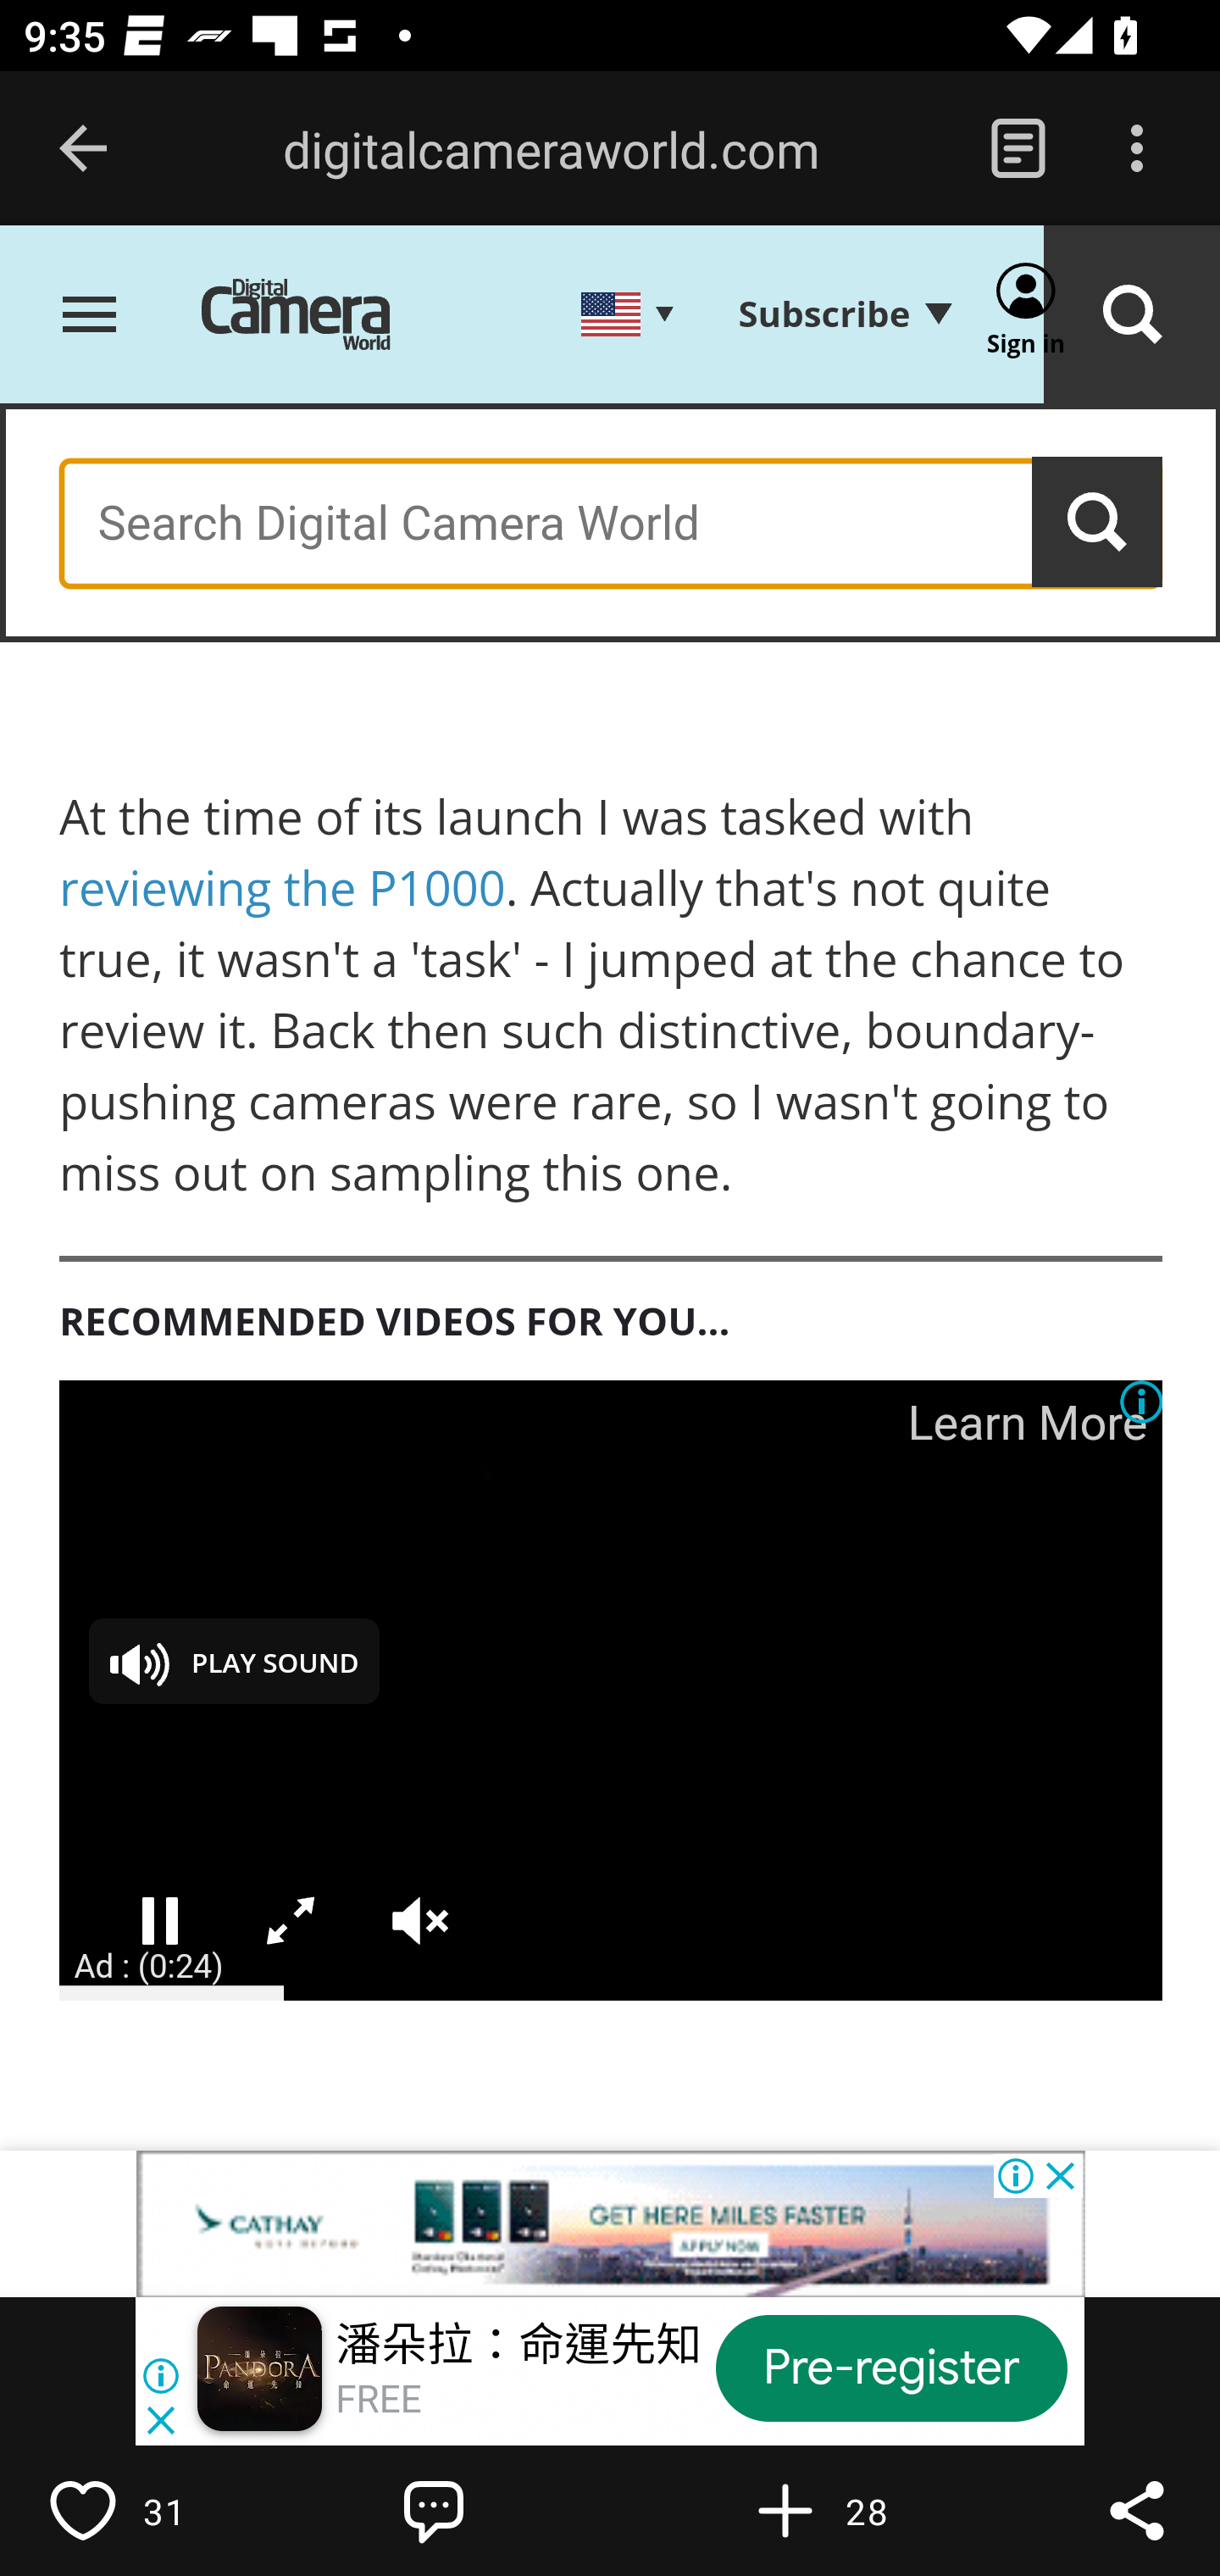 The height and width of the screenshot is (2576, 1220). Describe the element at coordinates (320, 317) in the screenshot. I see `Digital Camera World` at that location.